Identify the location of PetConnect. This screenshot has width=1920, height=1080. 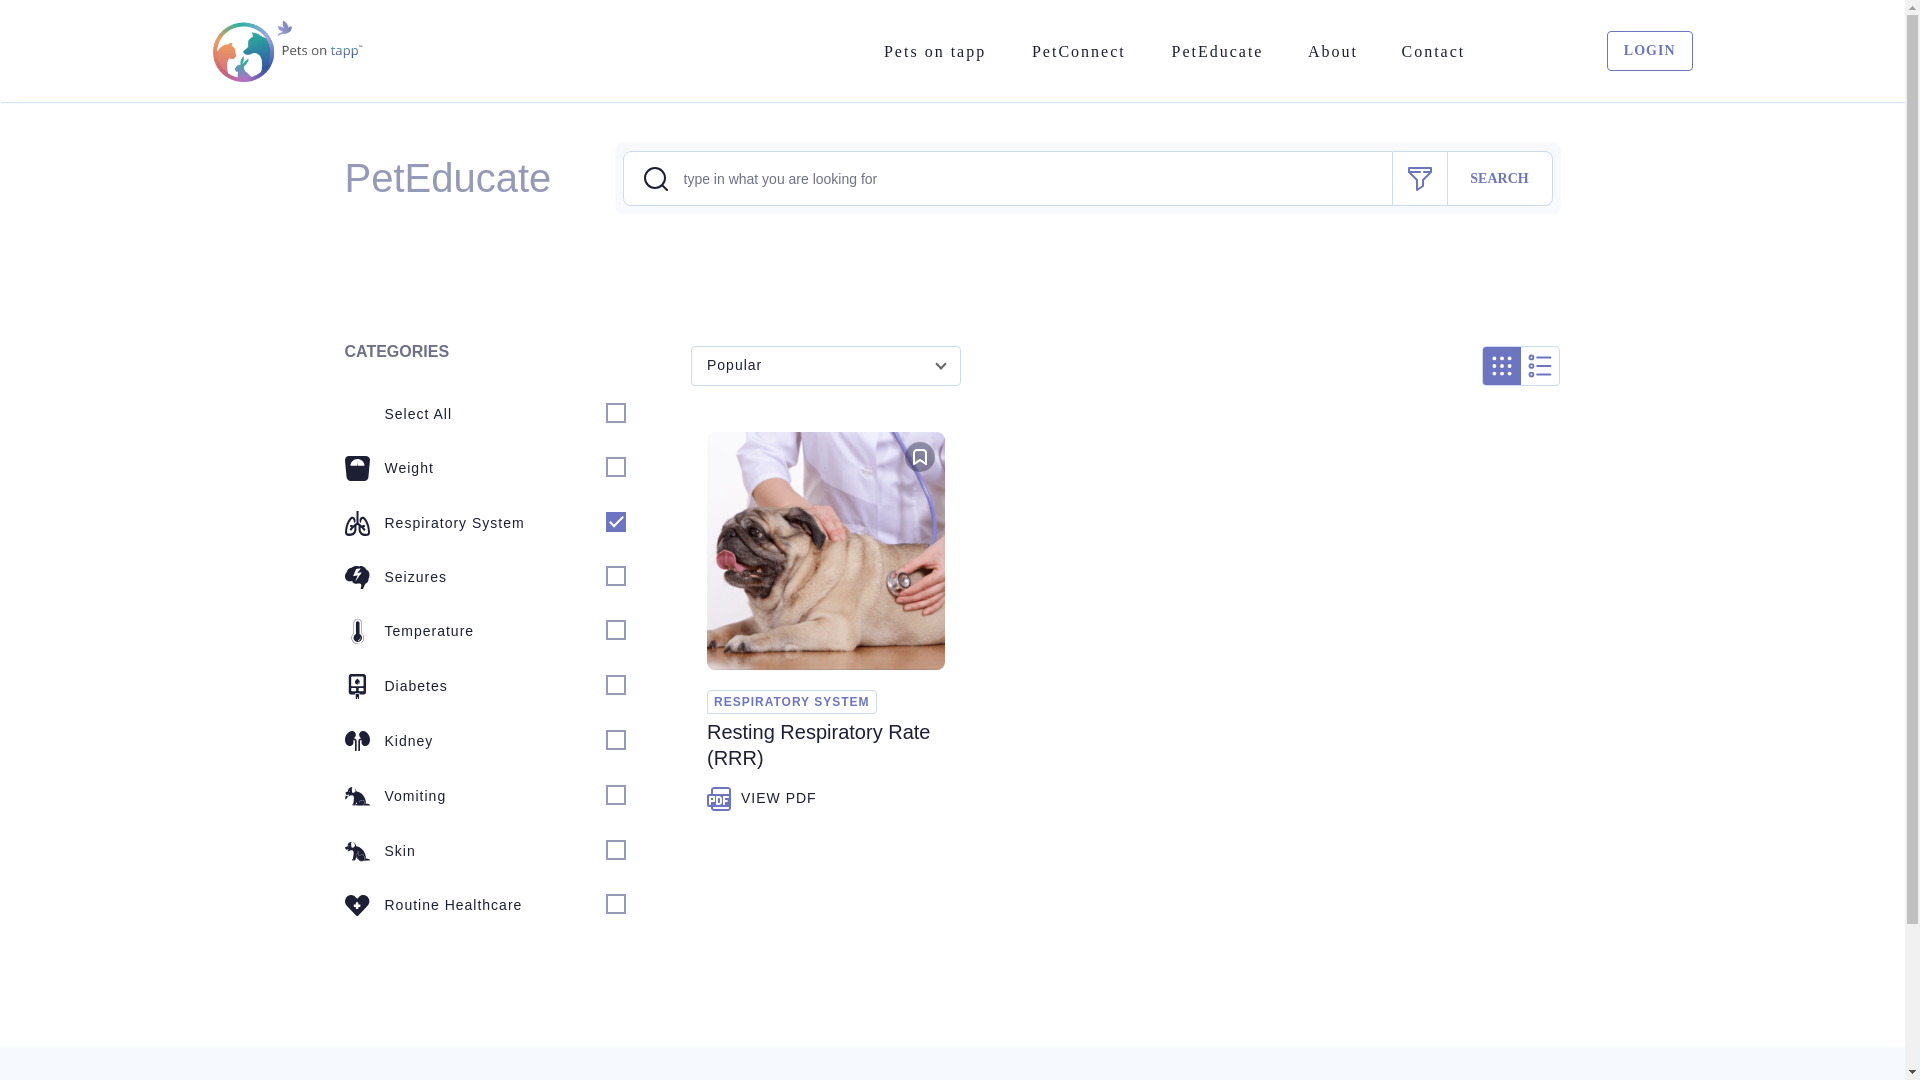
(1078, 50).